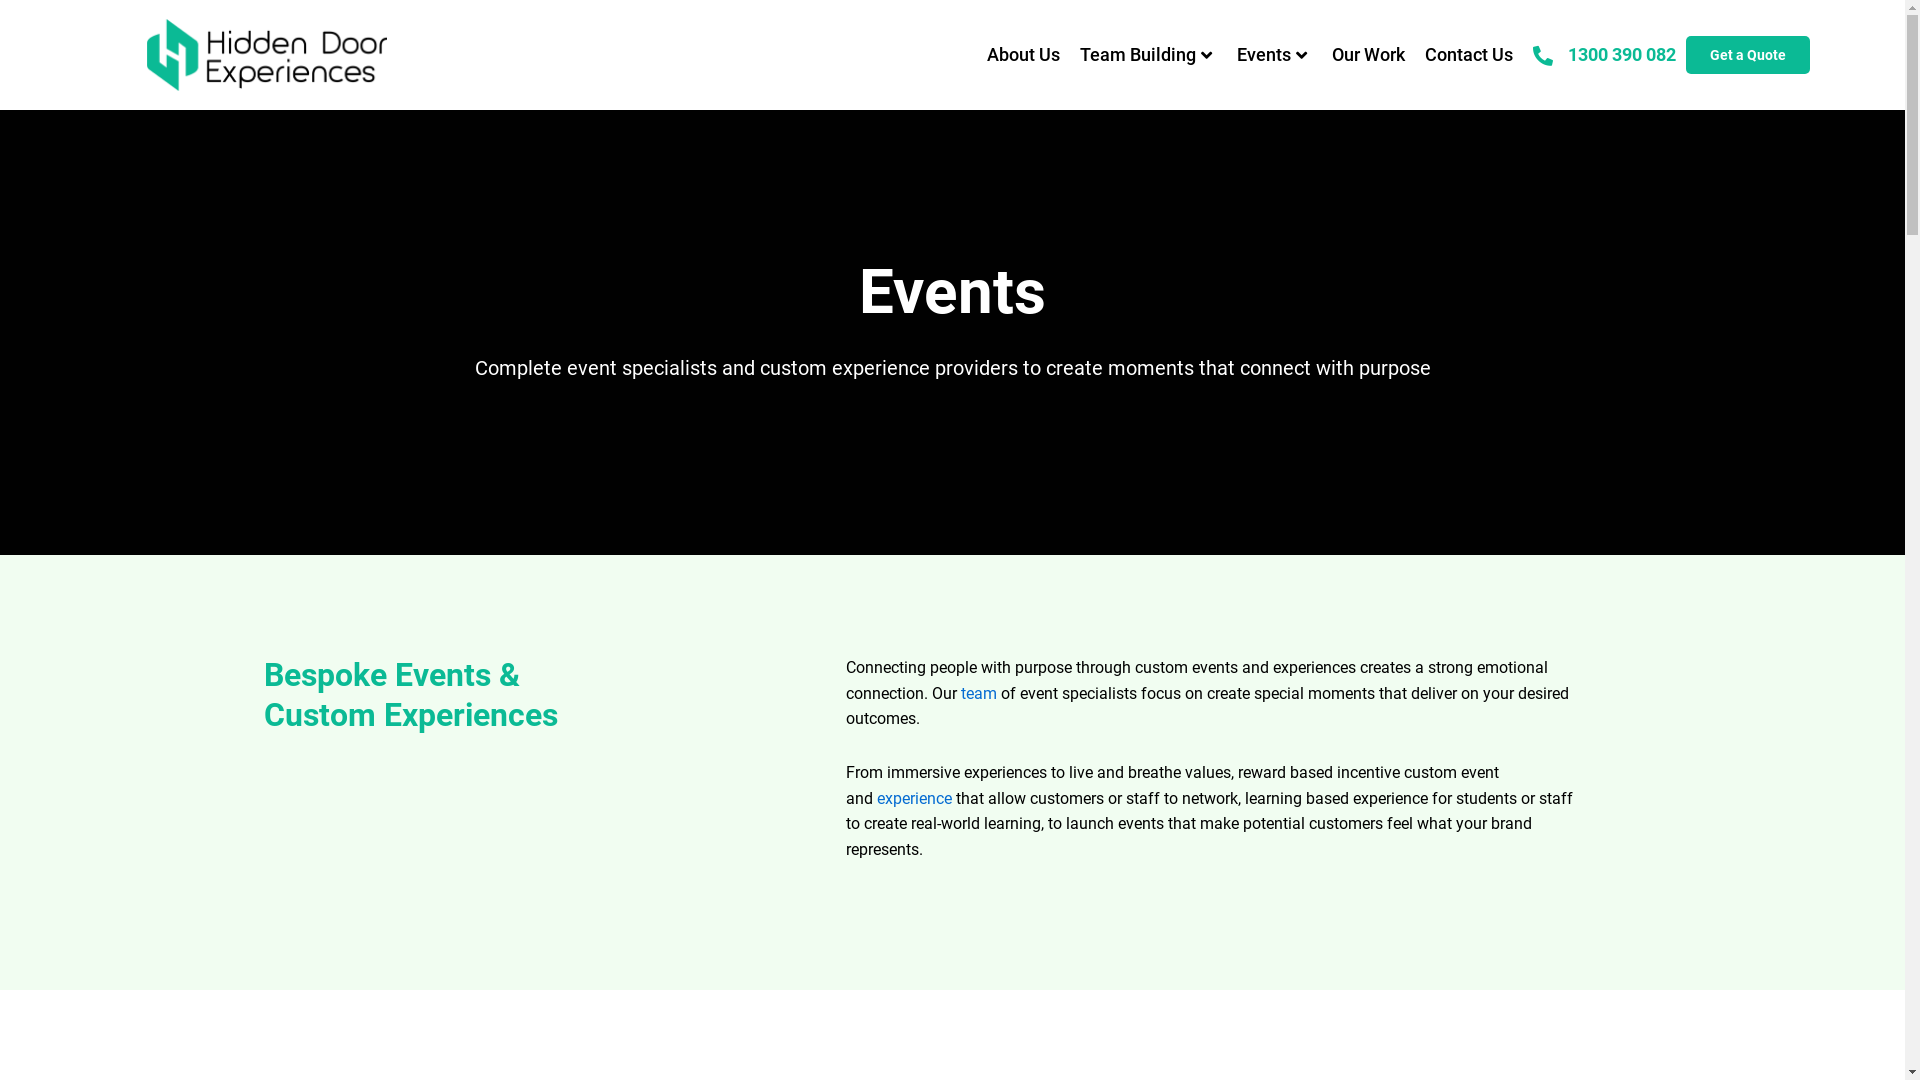 The height and width of the screenshot is (1080, 1920). What do you see at coordinates (1368, 55) in the screenshot?
I see `Our Work` at bounding box center [1368, 55].